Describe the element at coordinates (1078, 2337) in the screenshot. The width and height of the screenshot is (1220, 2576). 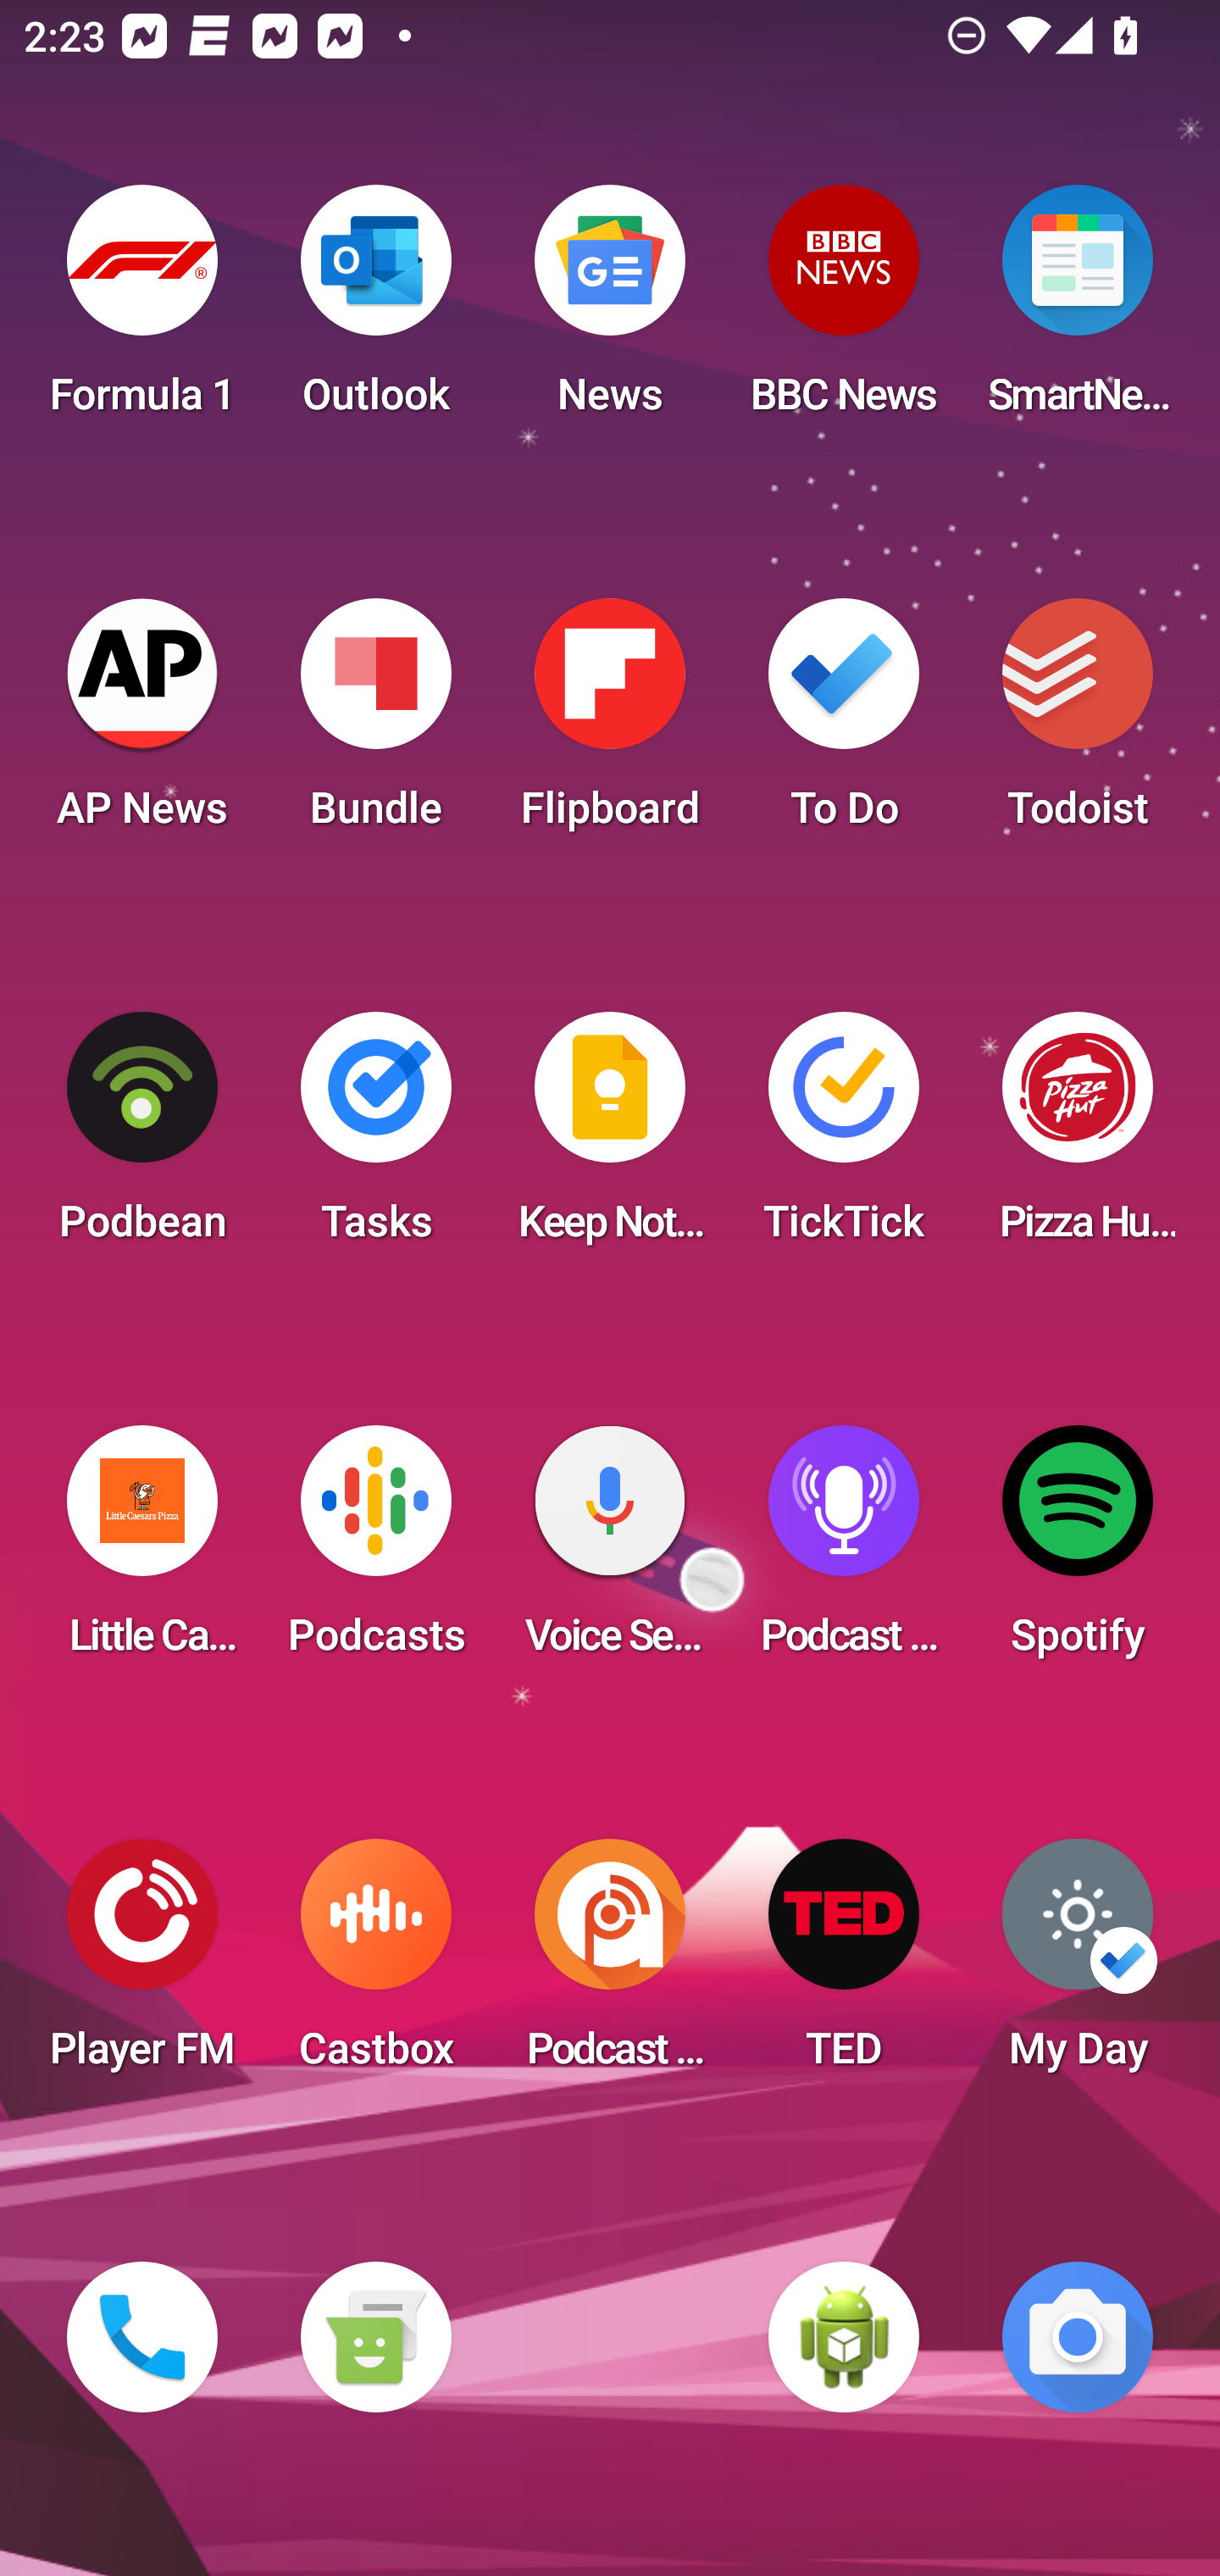
I see `Camera` at that location.